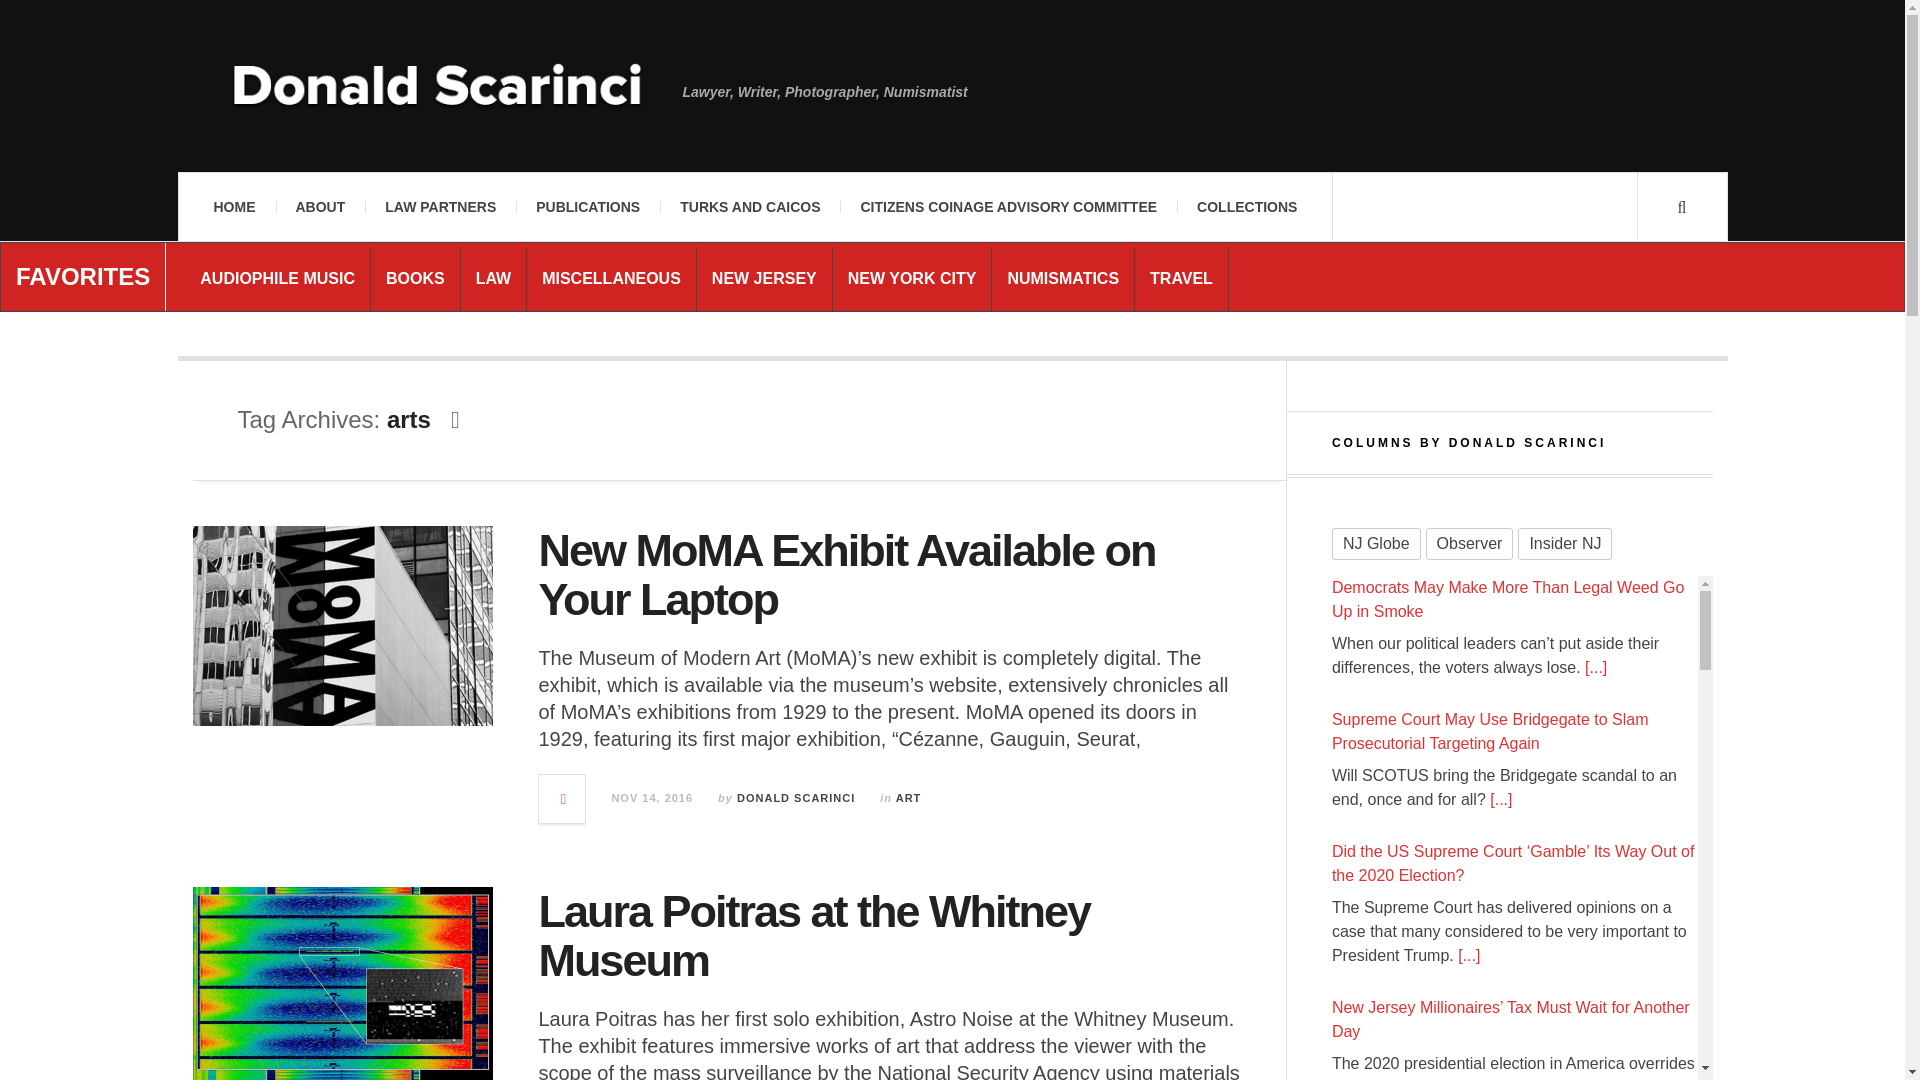 This screenshot has width=1920, height=1080. I want to click on ART, so click(908, 797).